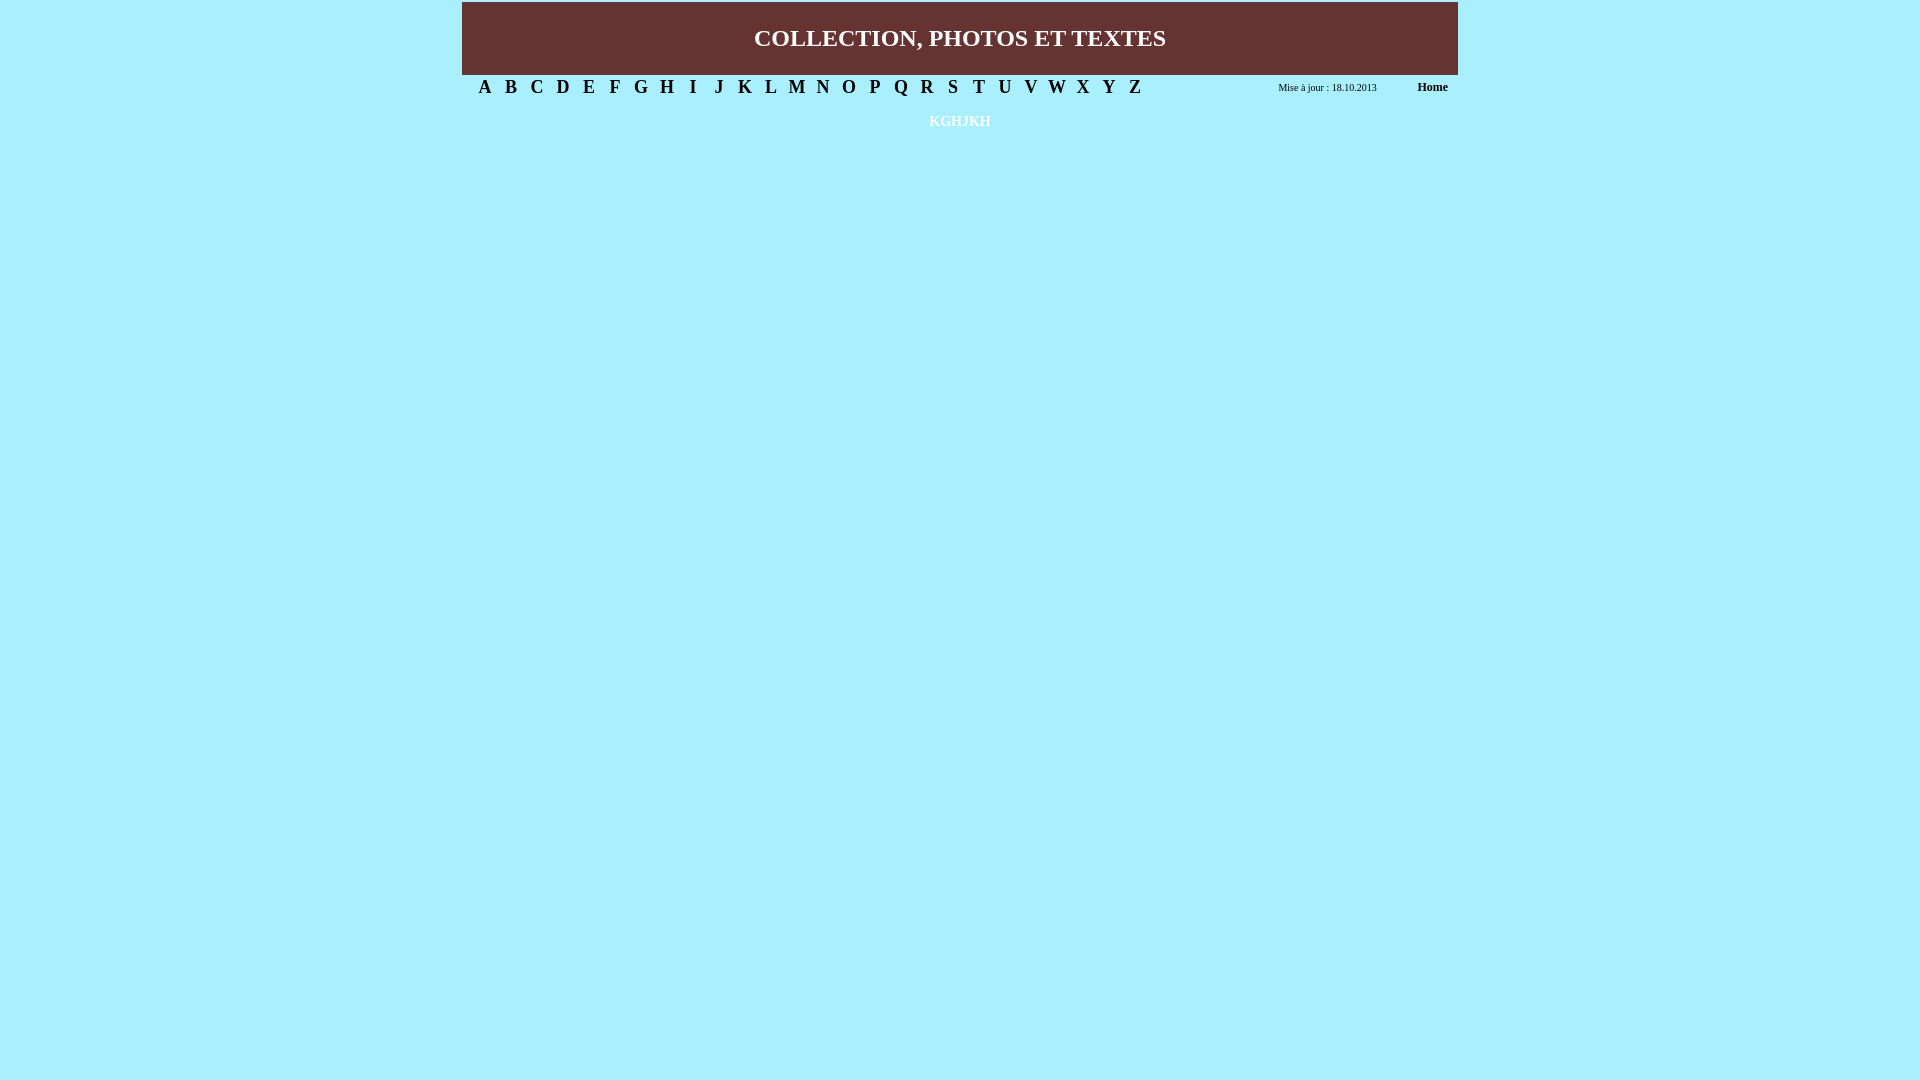 This screenshot has height=1080, width=1920. I want to click on E, so click(589, 87).